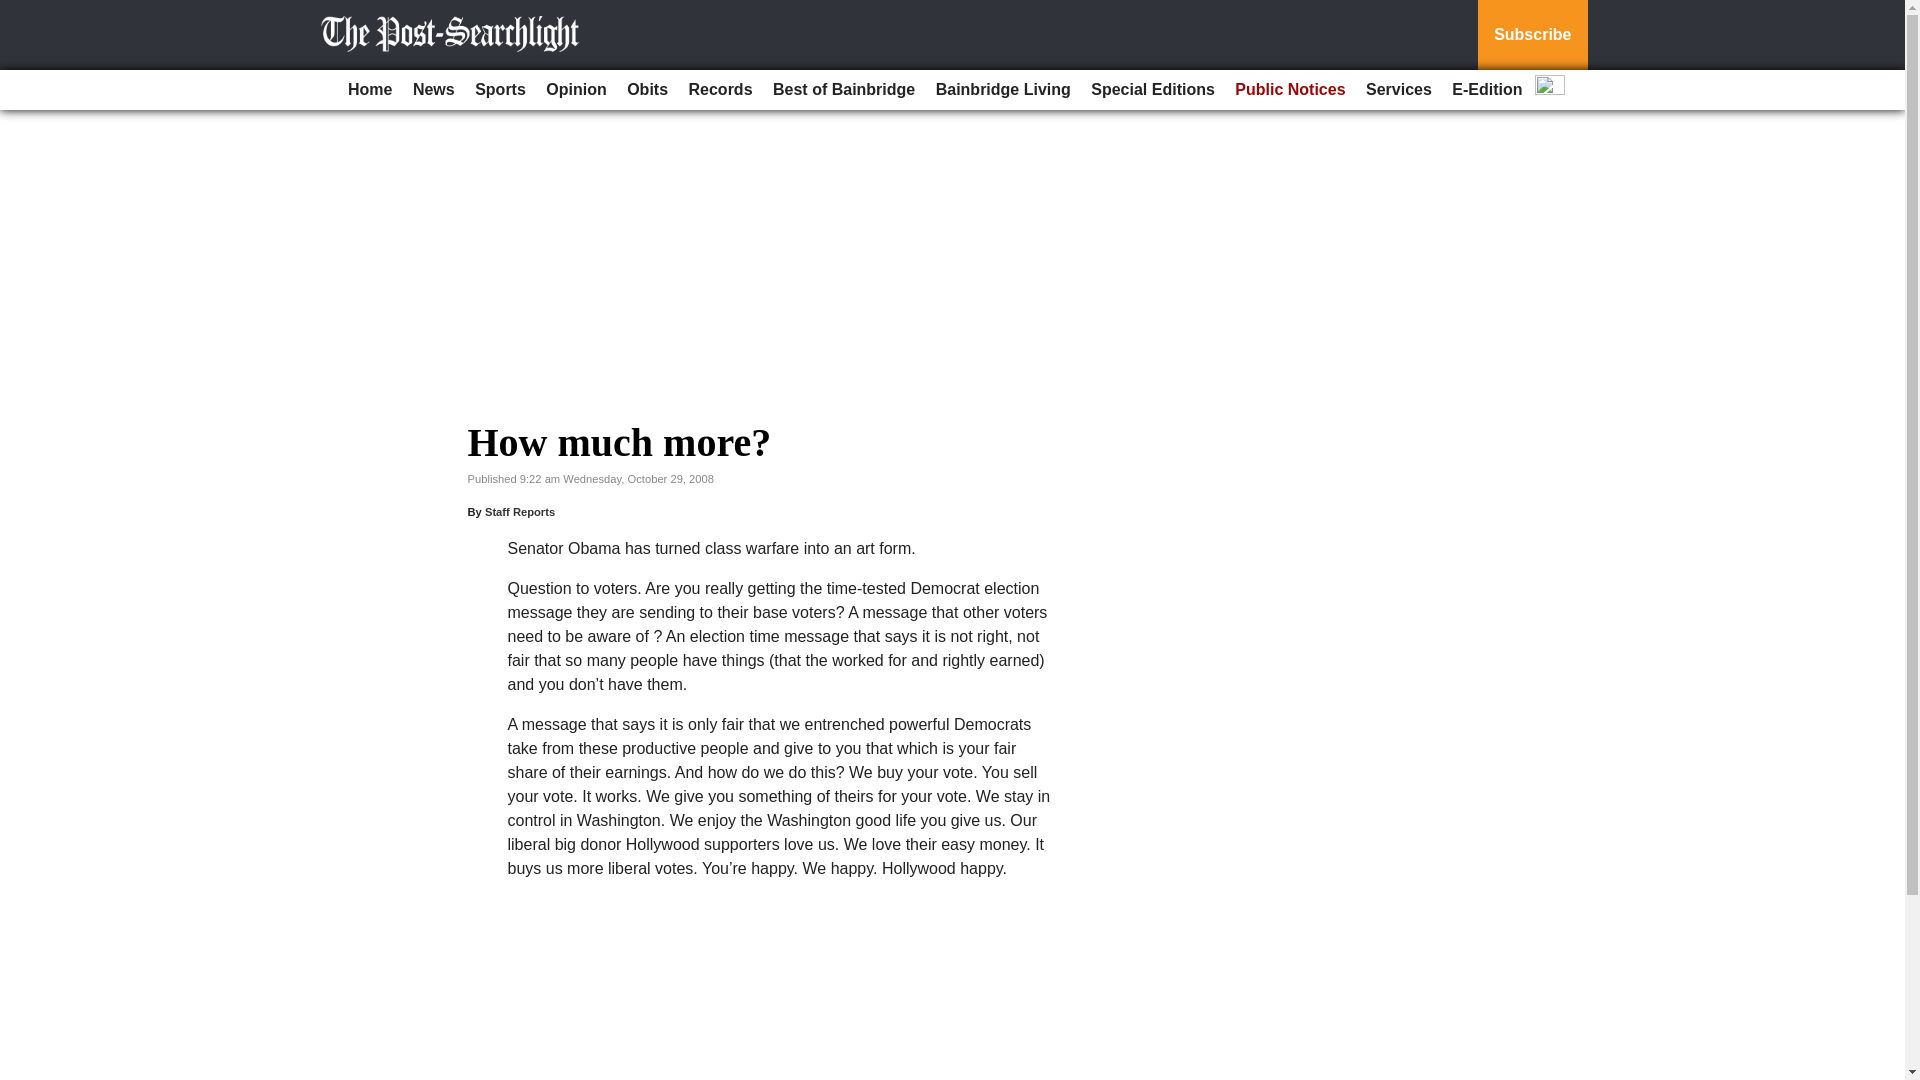 The image size is (1920, 1080). I want to click on Staff Reports, so click(520, 512).